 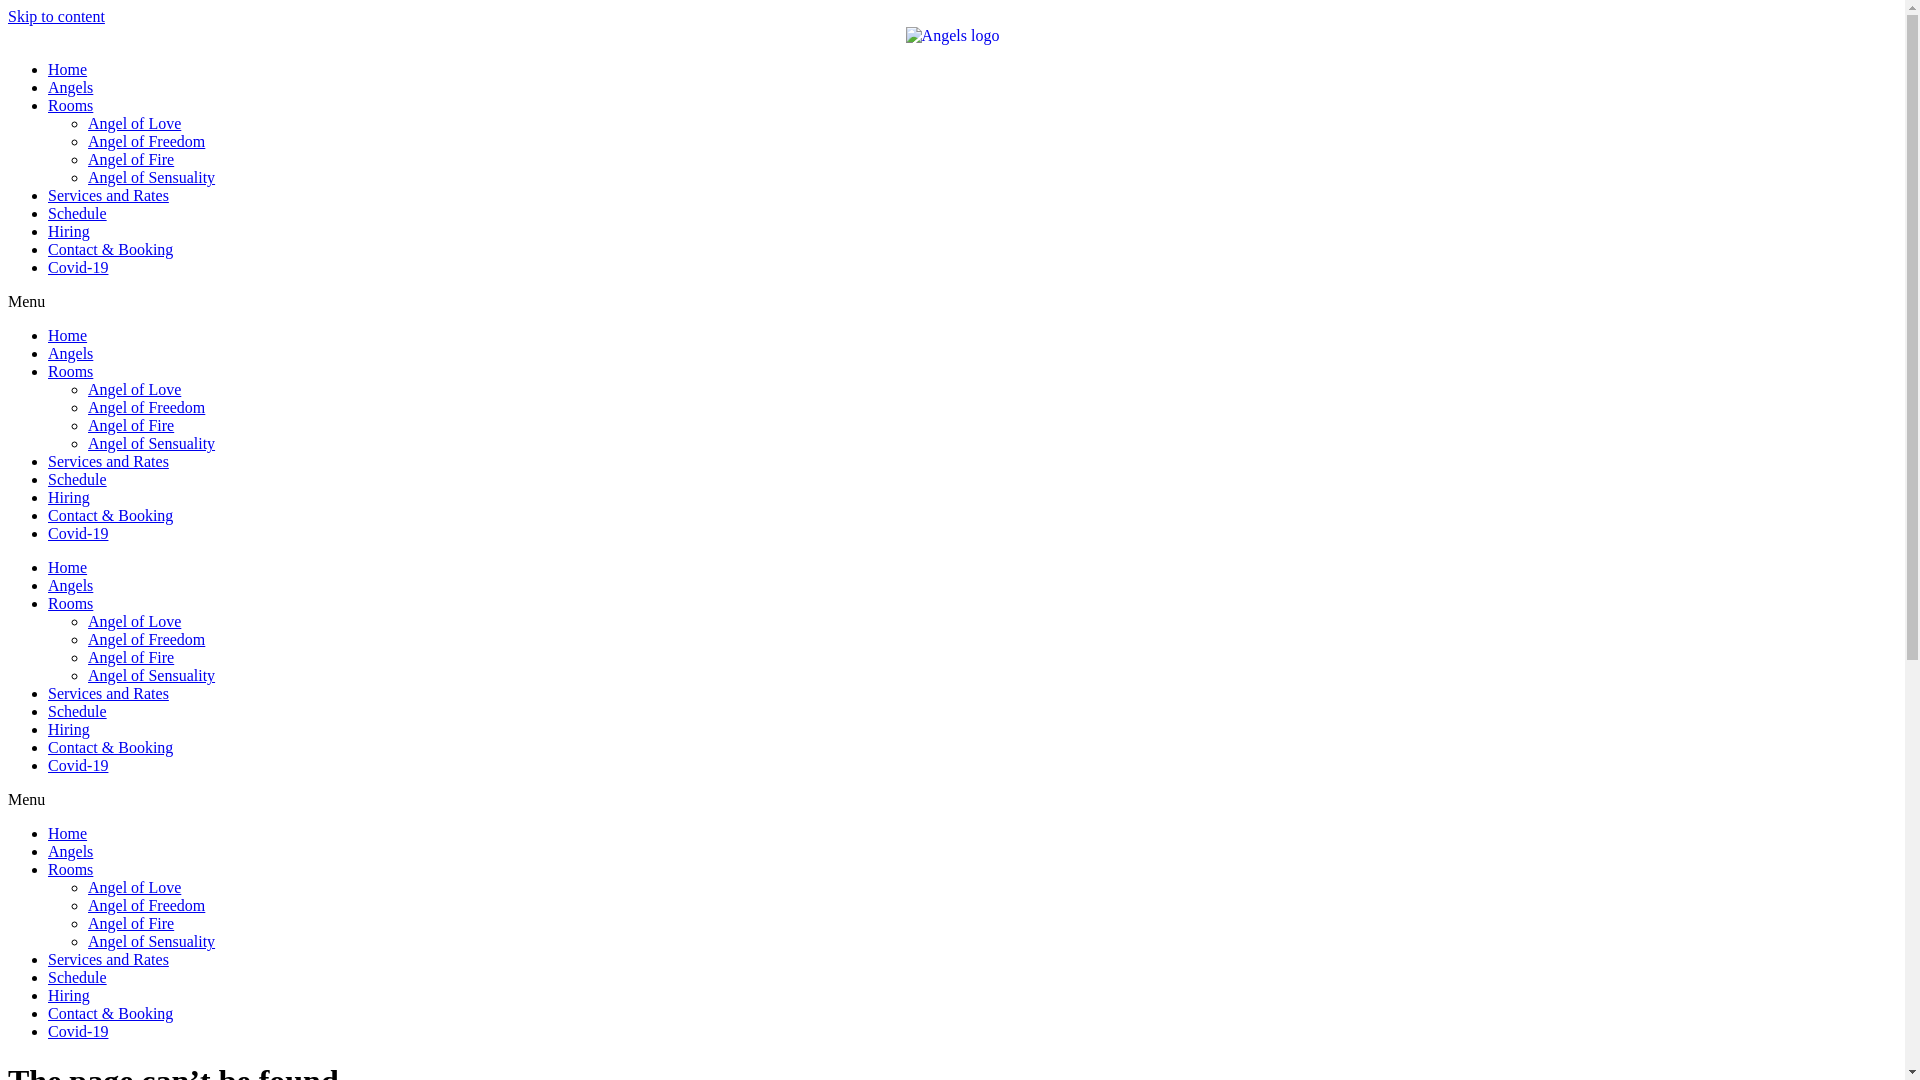 I want to click on Hiring, so click(x=69, y=996).